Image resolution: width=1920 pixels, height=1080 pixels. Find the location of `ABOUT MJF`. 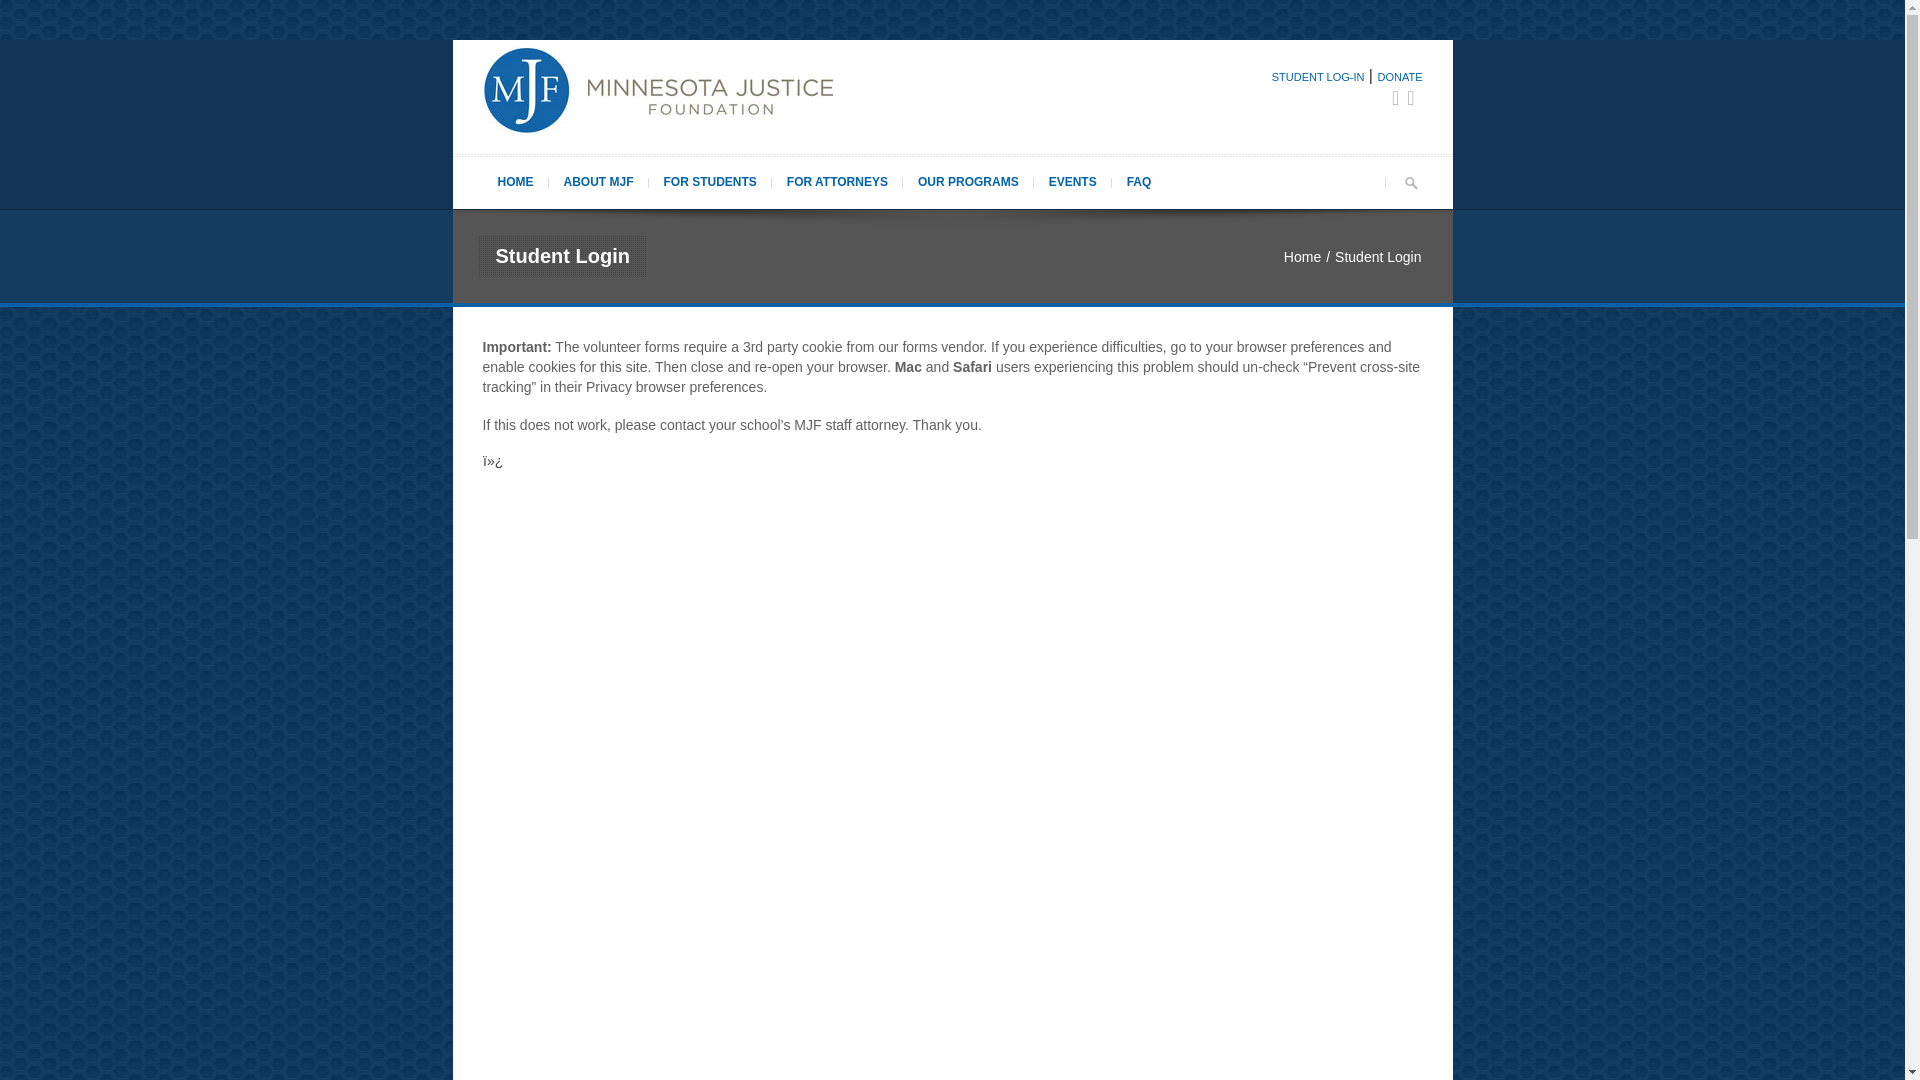

ABOUT MJF is located at coordinates (598, 181).